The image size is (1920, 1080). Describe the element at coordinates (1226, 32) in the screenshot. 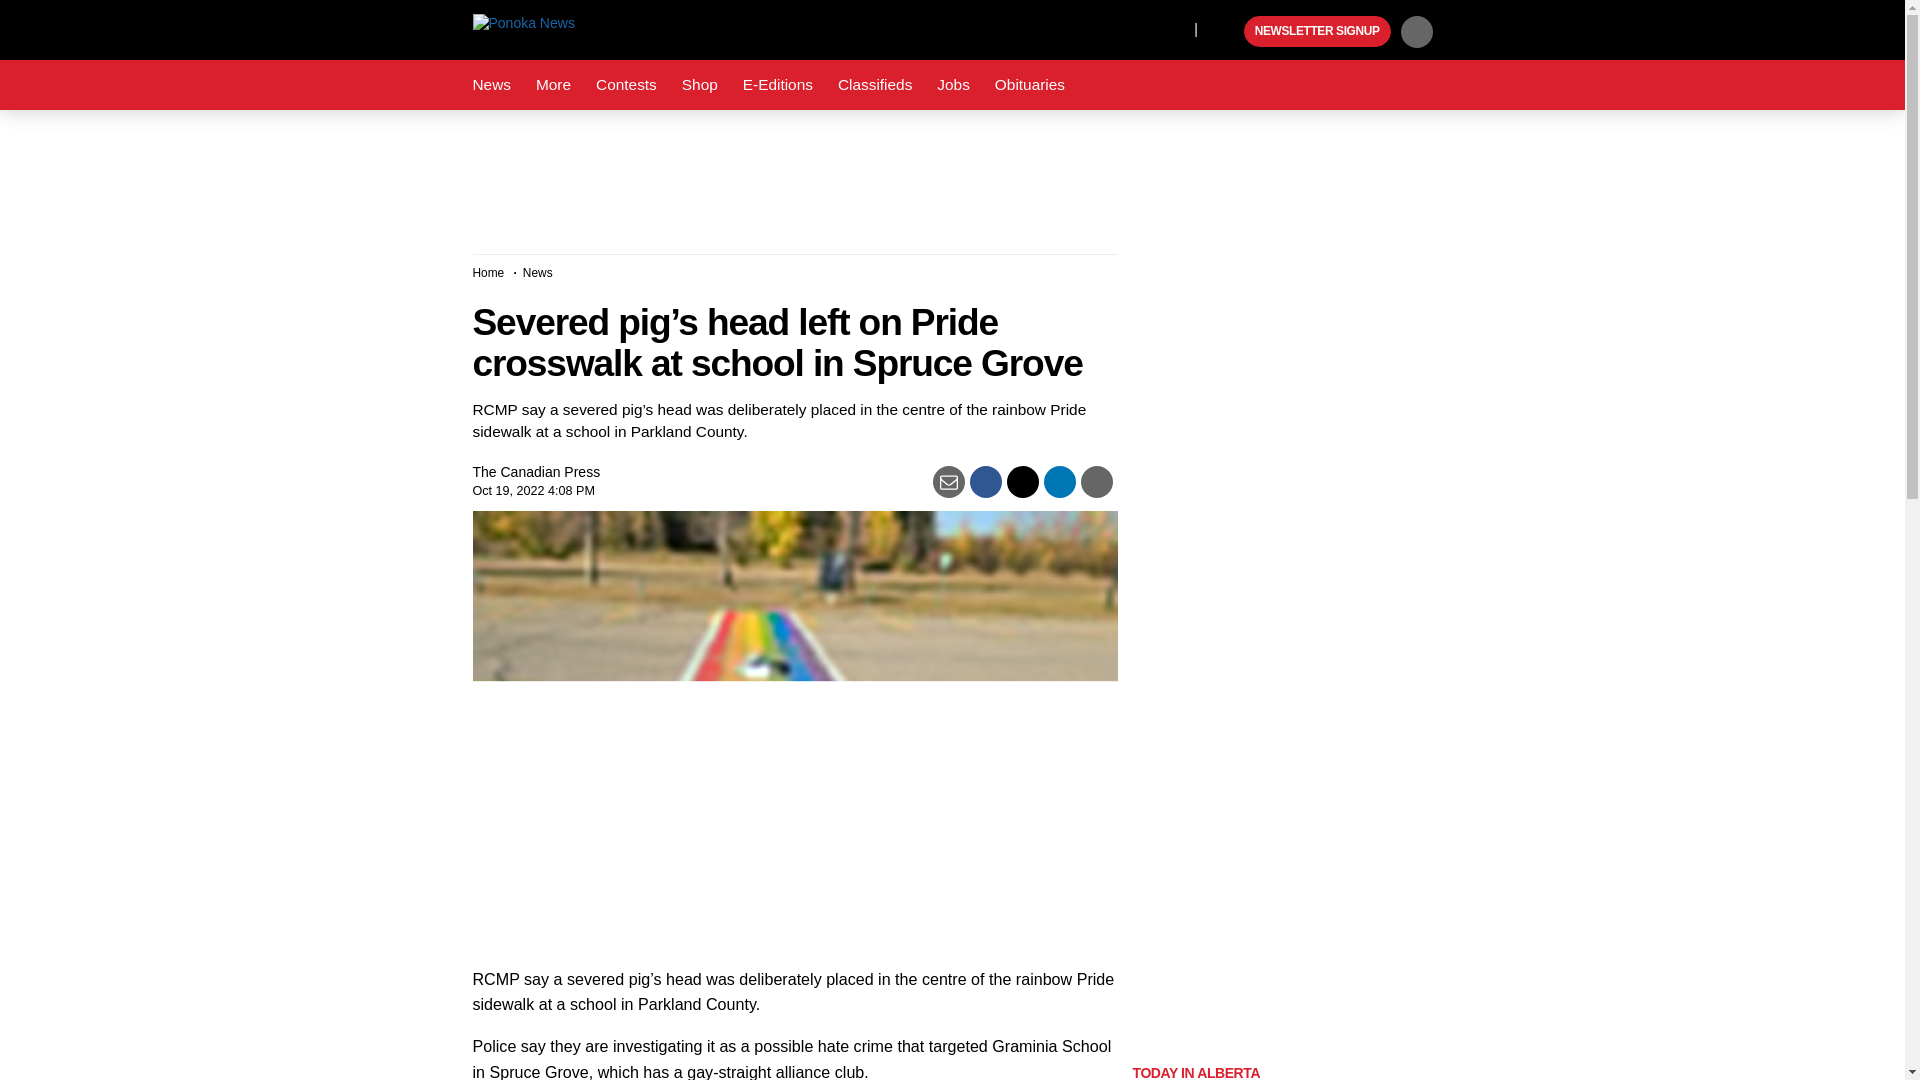

I see `Play` at that location.